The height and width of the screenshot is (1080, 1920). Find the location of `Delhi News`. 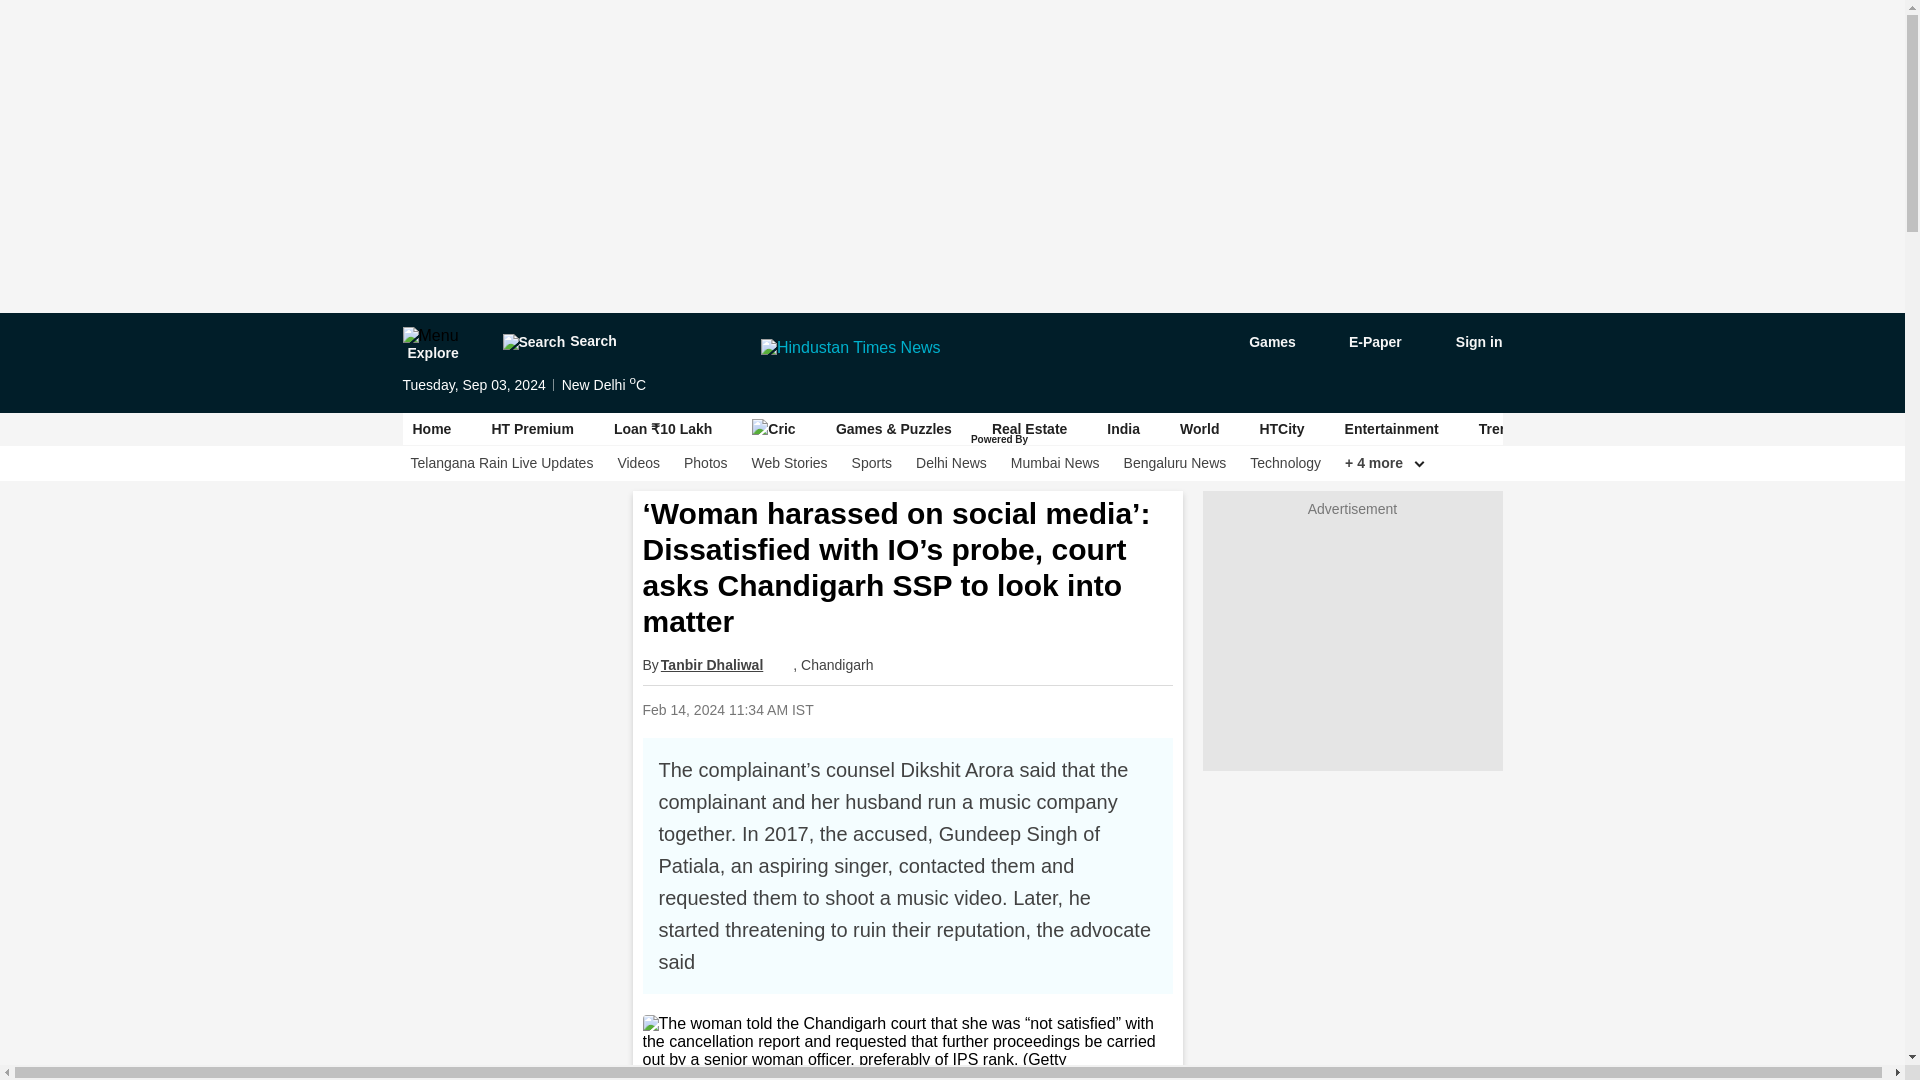

Delhi News is located at coordinates (950, 463).